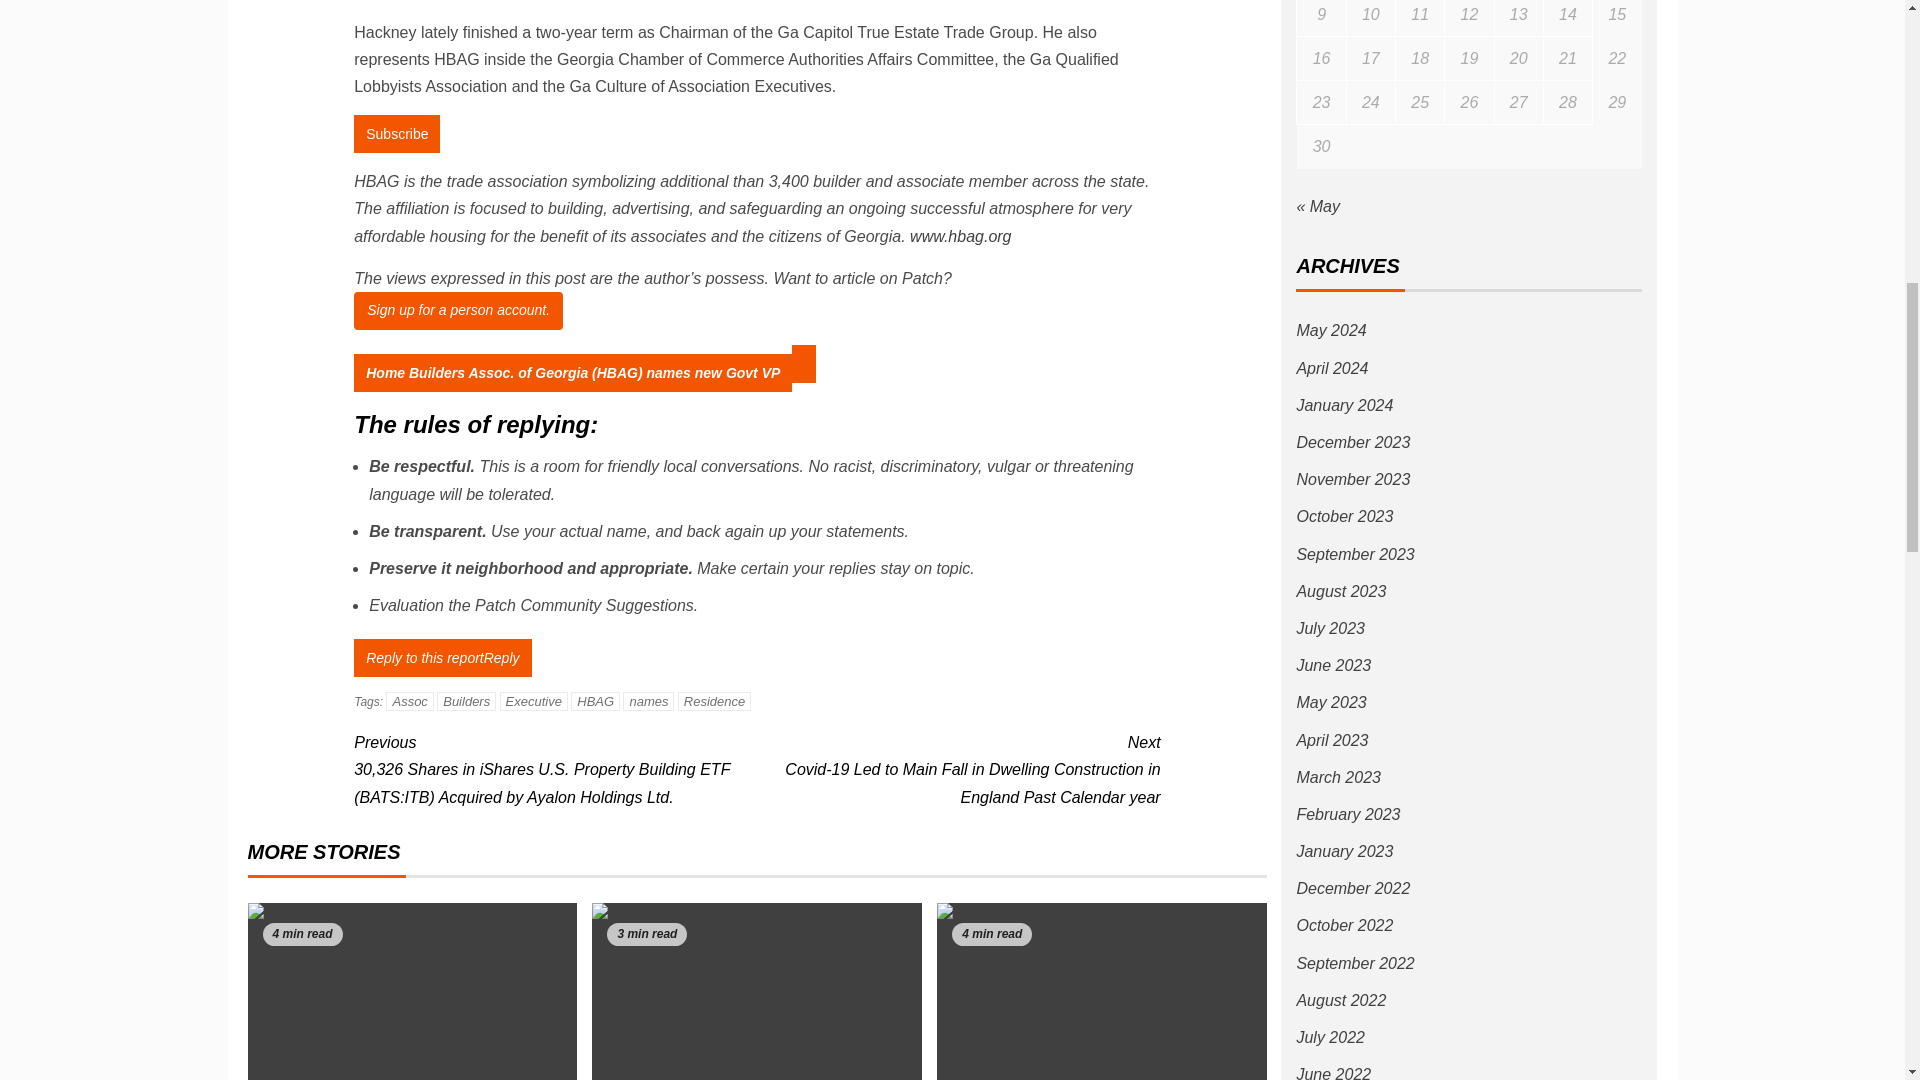 The height and width of the screenshot is (1080, 1920). I want to click on Sign up for a person account., so click(458, 310).